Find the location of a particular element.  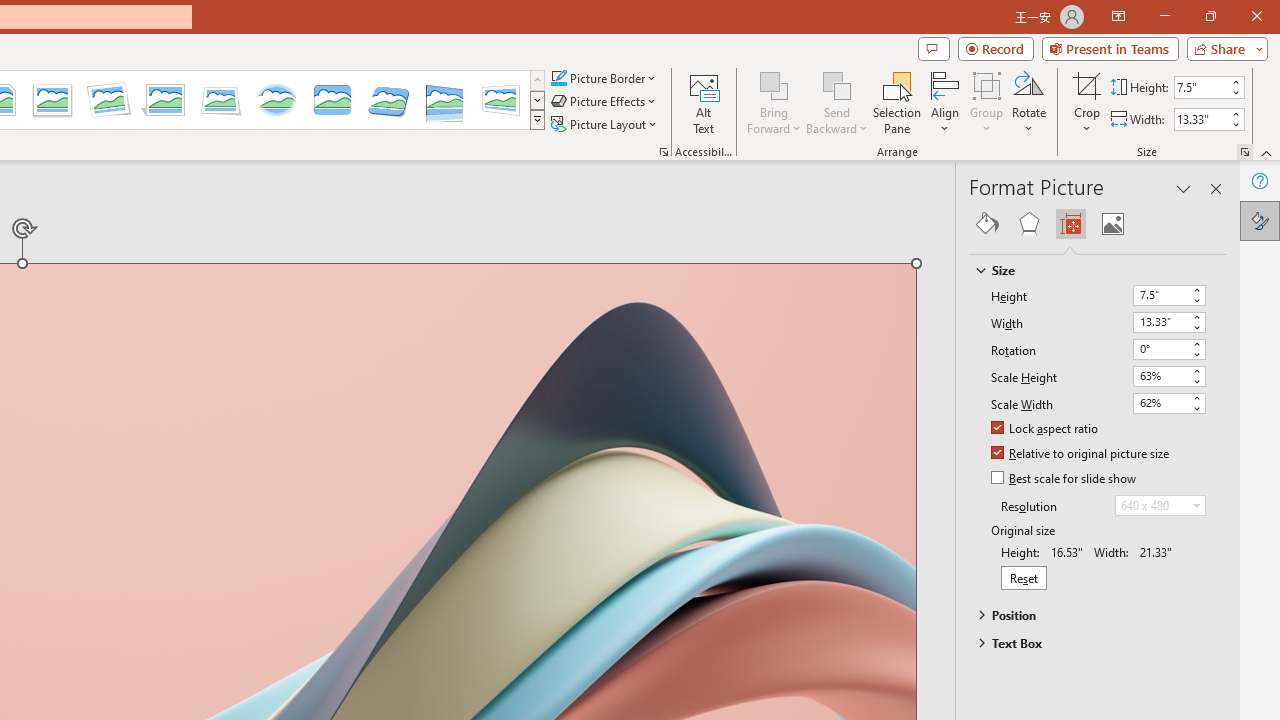

Row Down is located at coordinates (537, 100).